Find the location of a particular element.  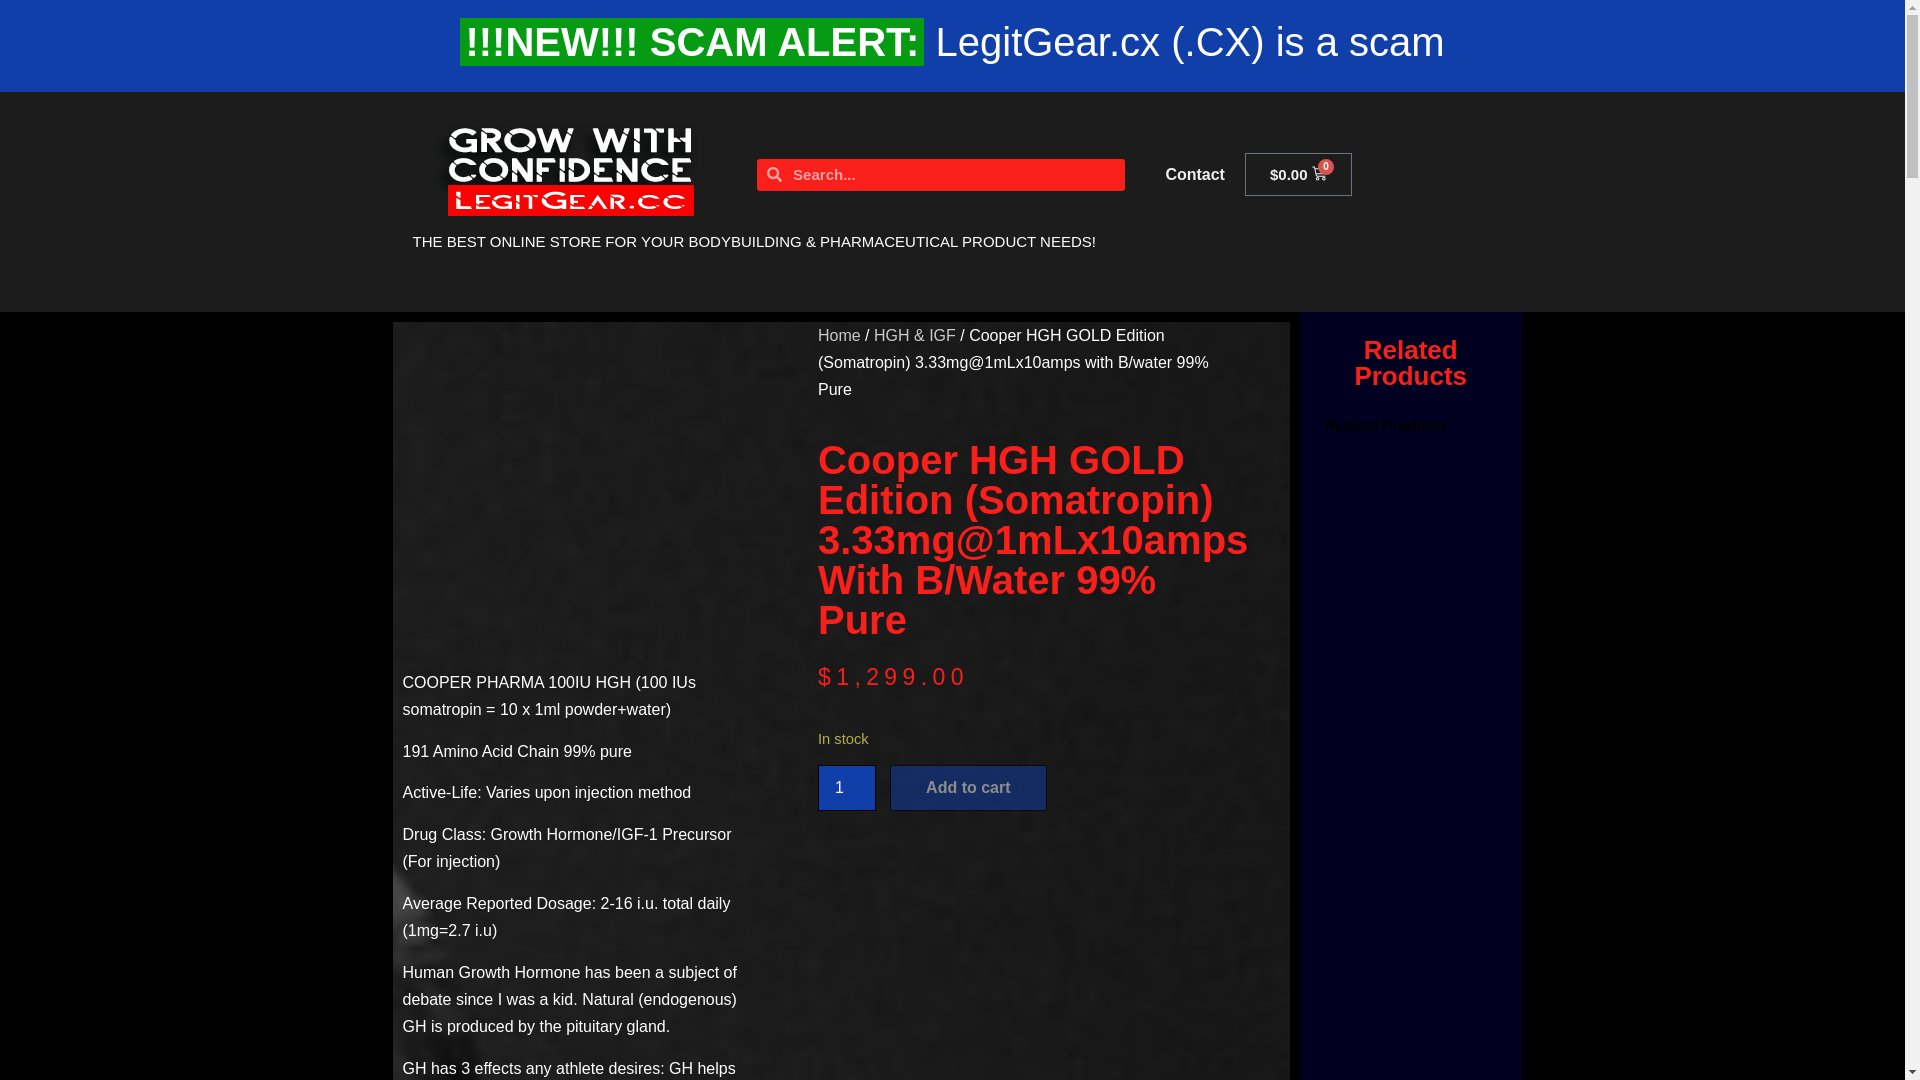

Add to cart is located at coordinates (968, 788).